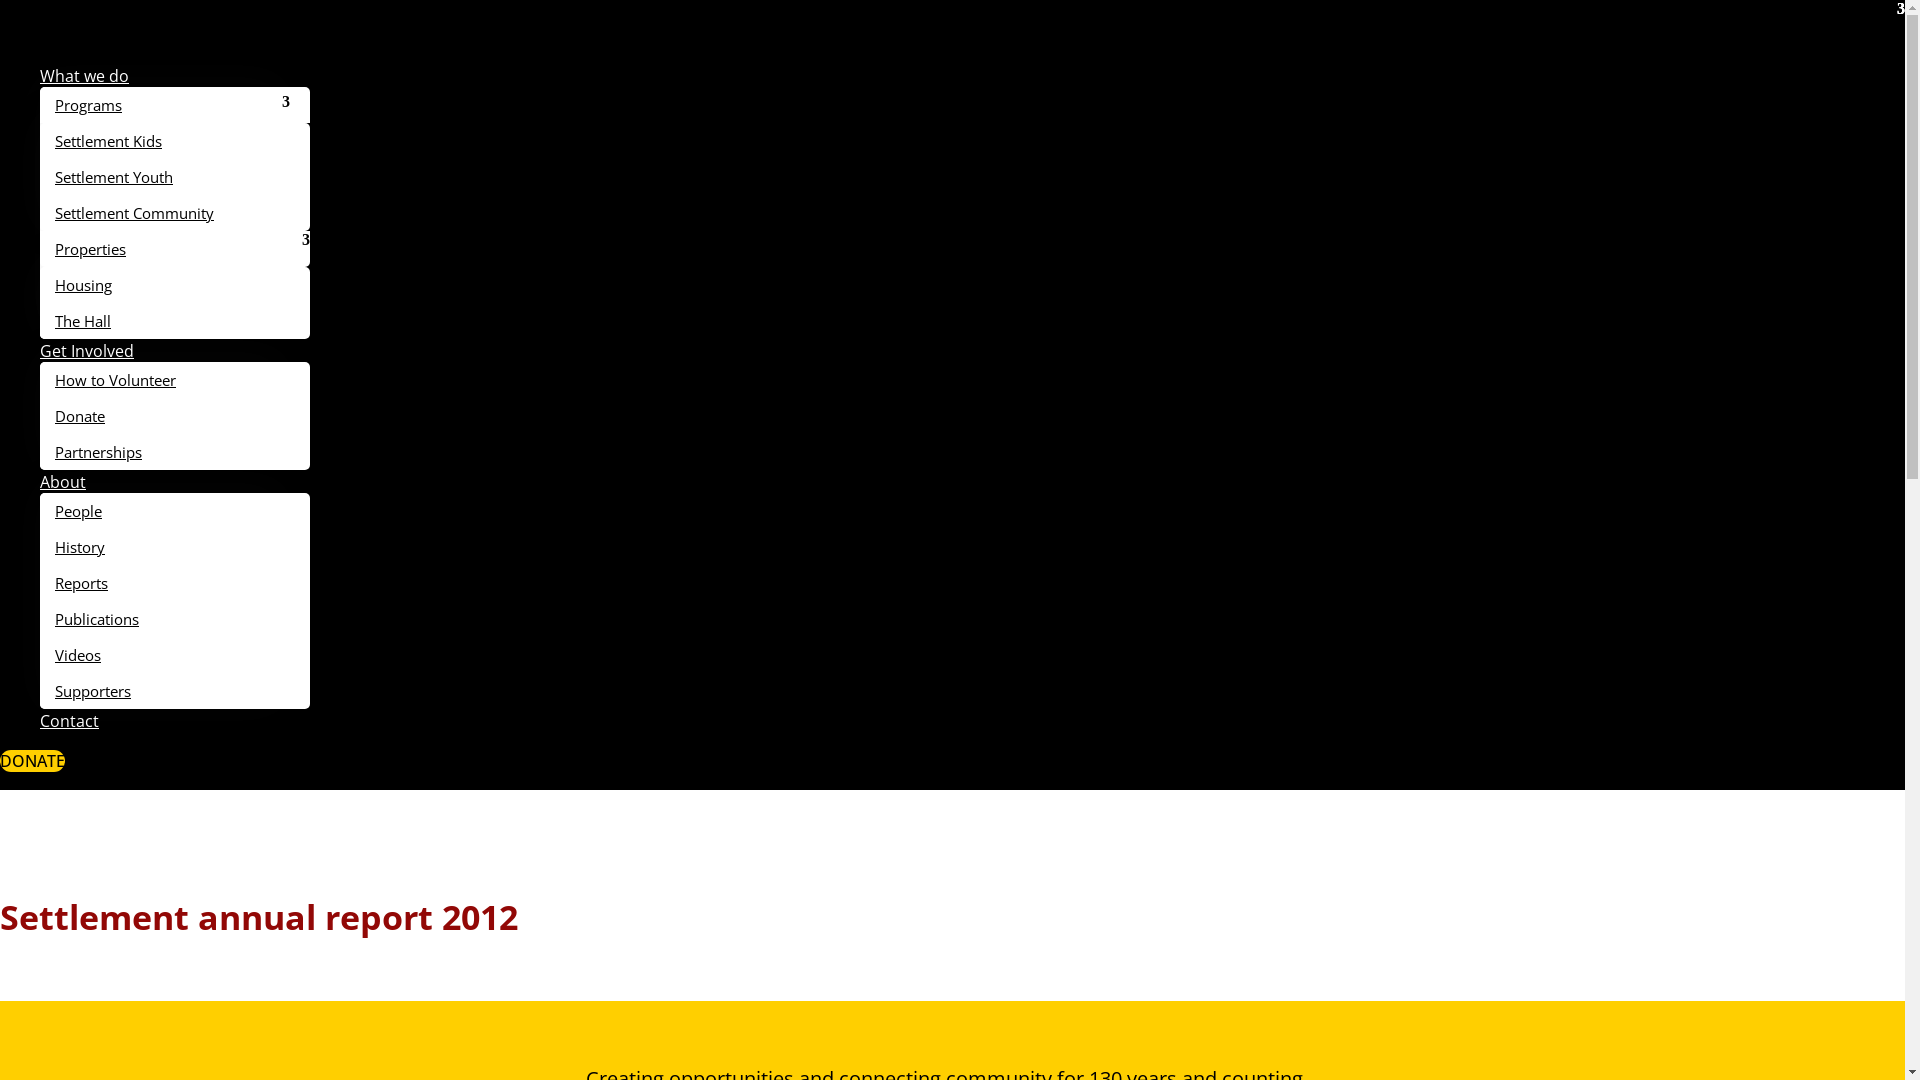 Image resolution: width=1920 pixels, height=1080 pixels. What do you see at coordinates (175, 141) in the screenshot?
I see `Settlement Kids` at bounding box center [175, 141].